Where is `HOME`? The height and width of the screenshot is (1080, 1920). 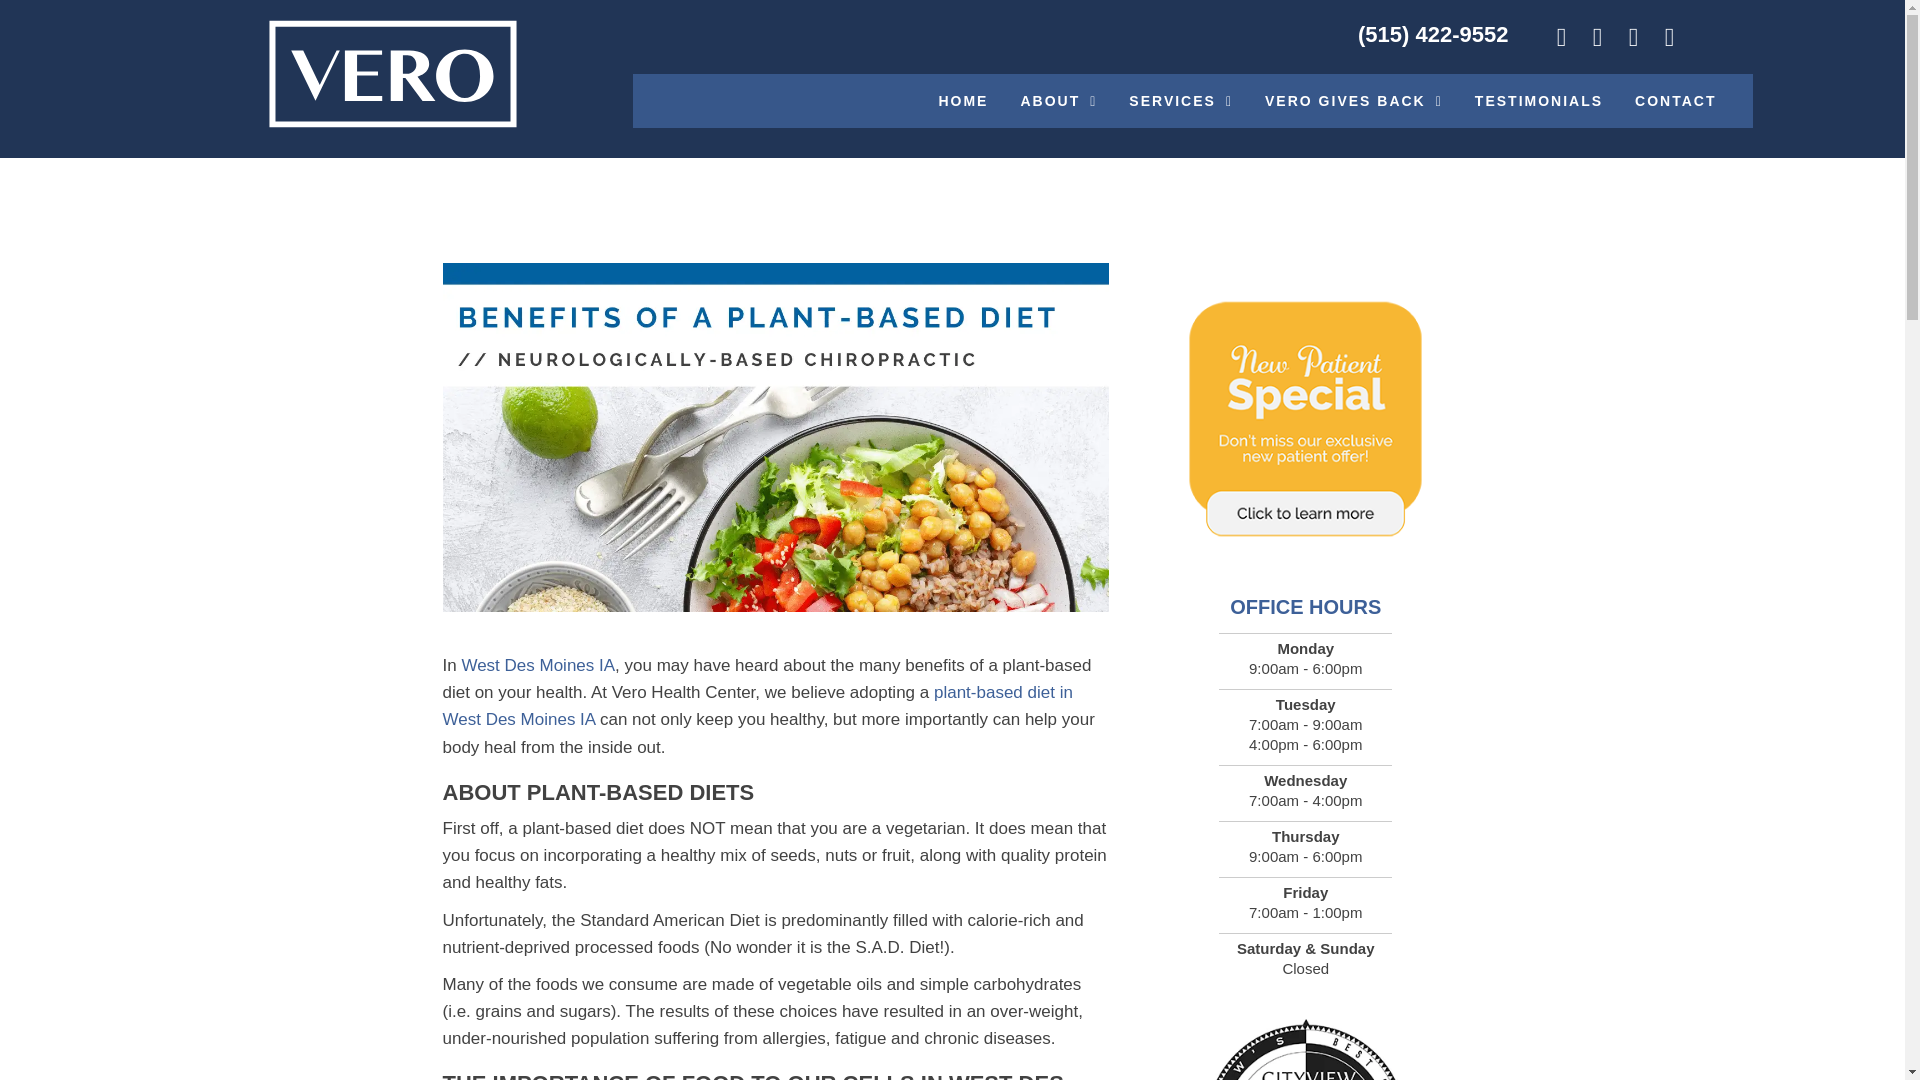 HOME is located at coordinates (962, 101).